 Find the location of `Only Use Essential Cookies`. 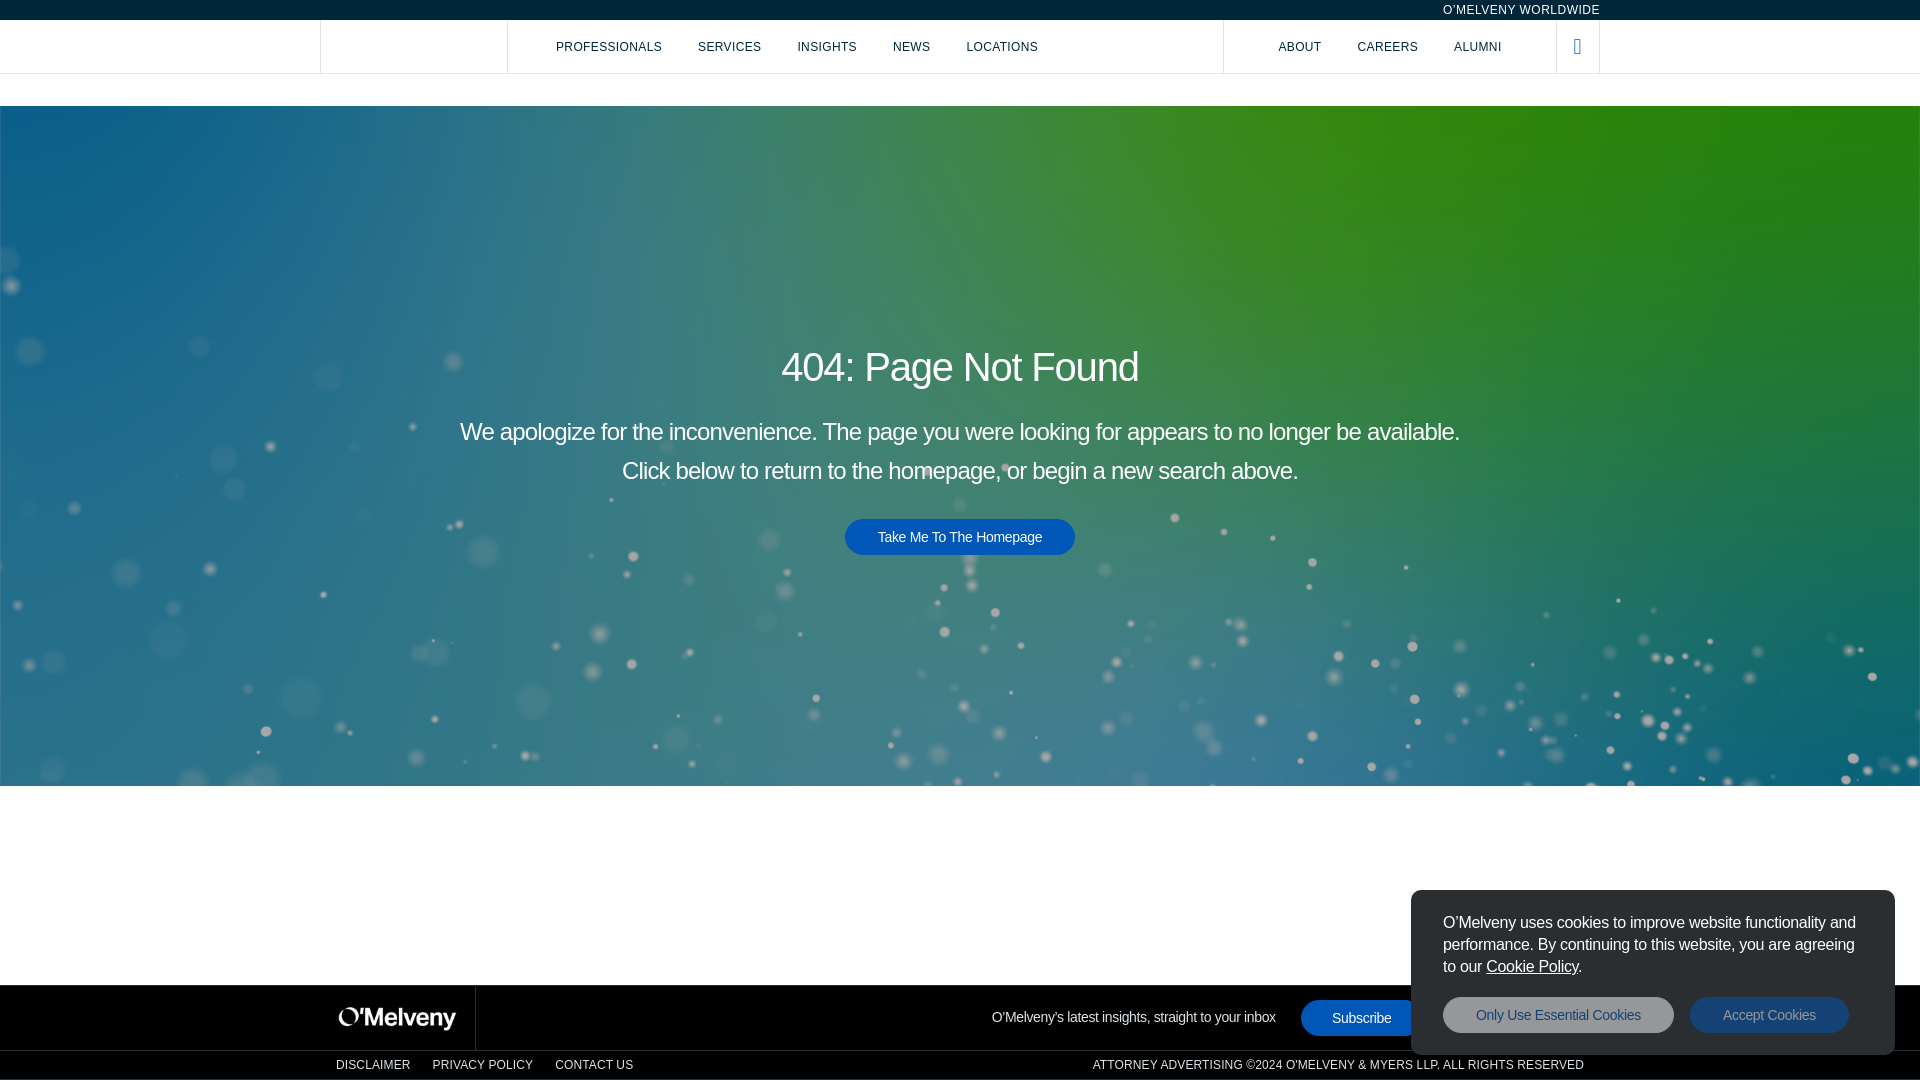

Only Use Essential Cookies is located at coordinates (1558, 1014).